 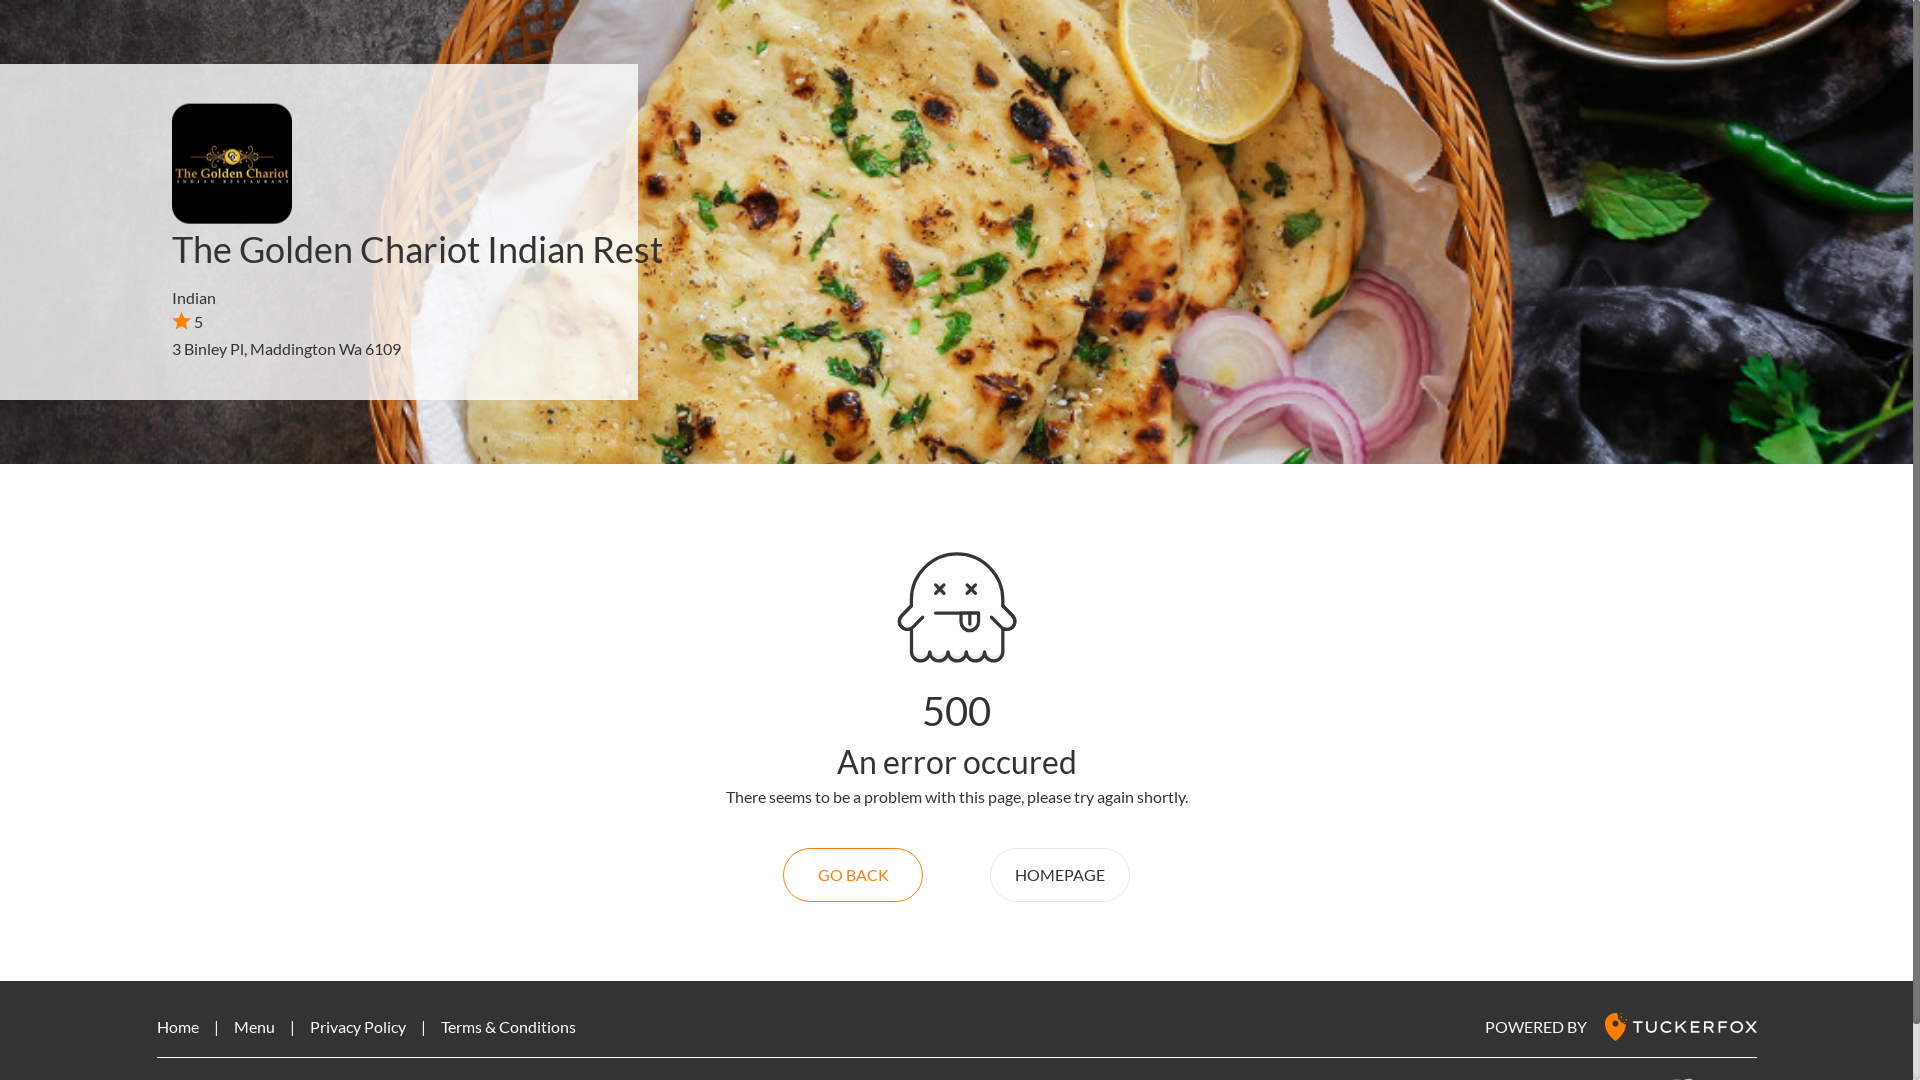 I want to click on 5, so click(x=188, y=321).